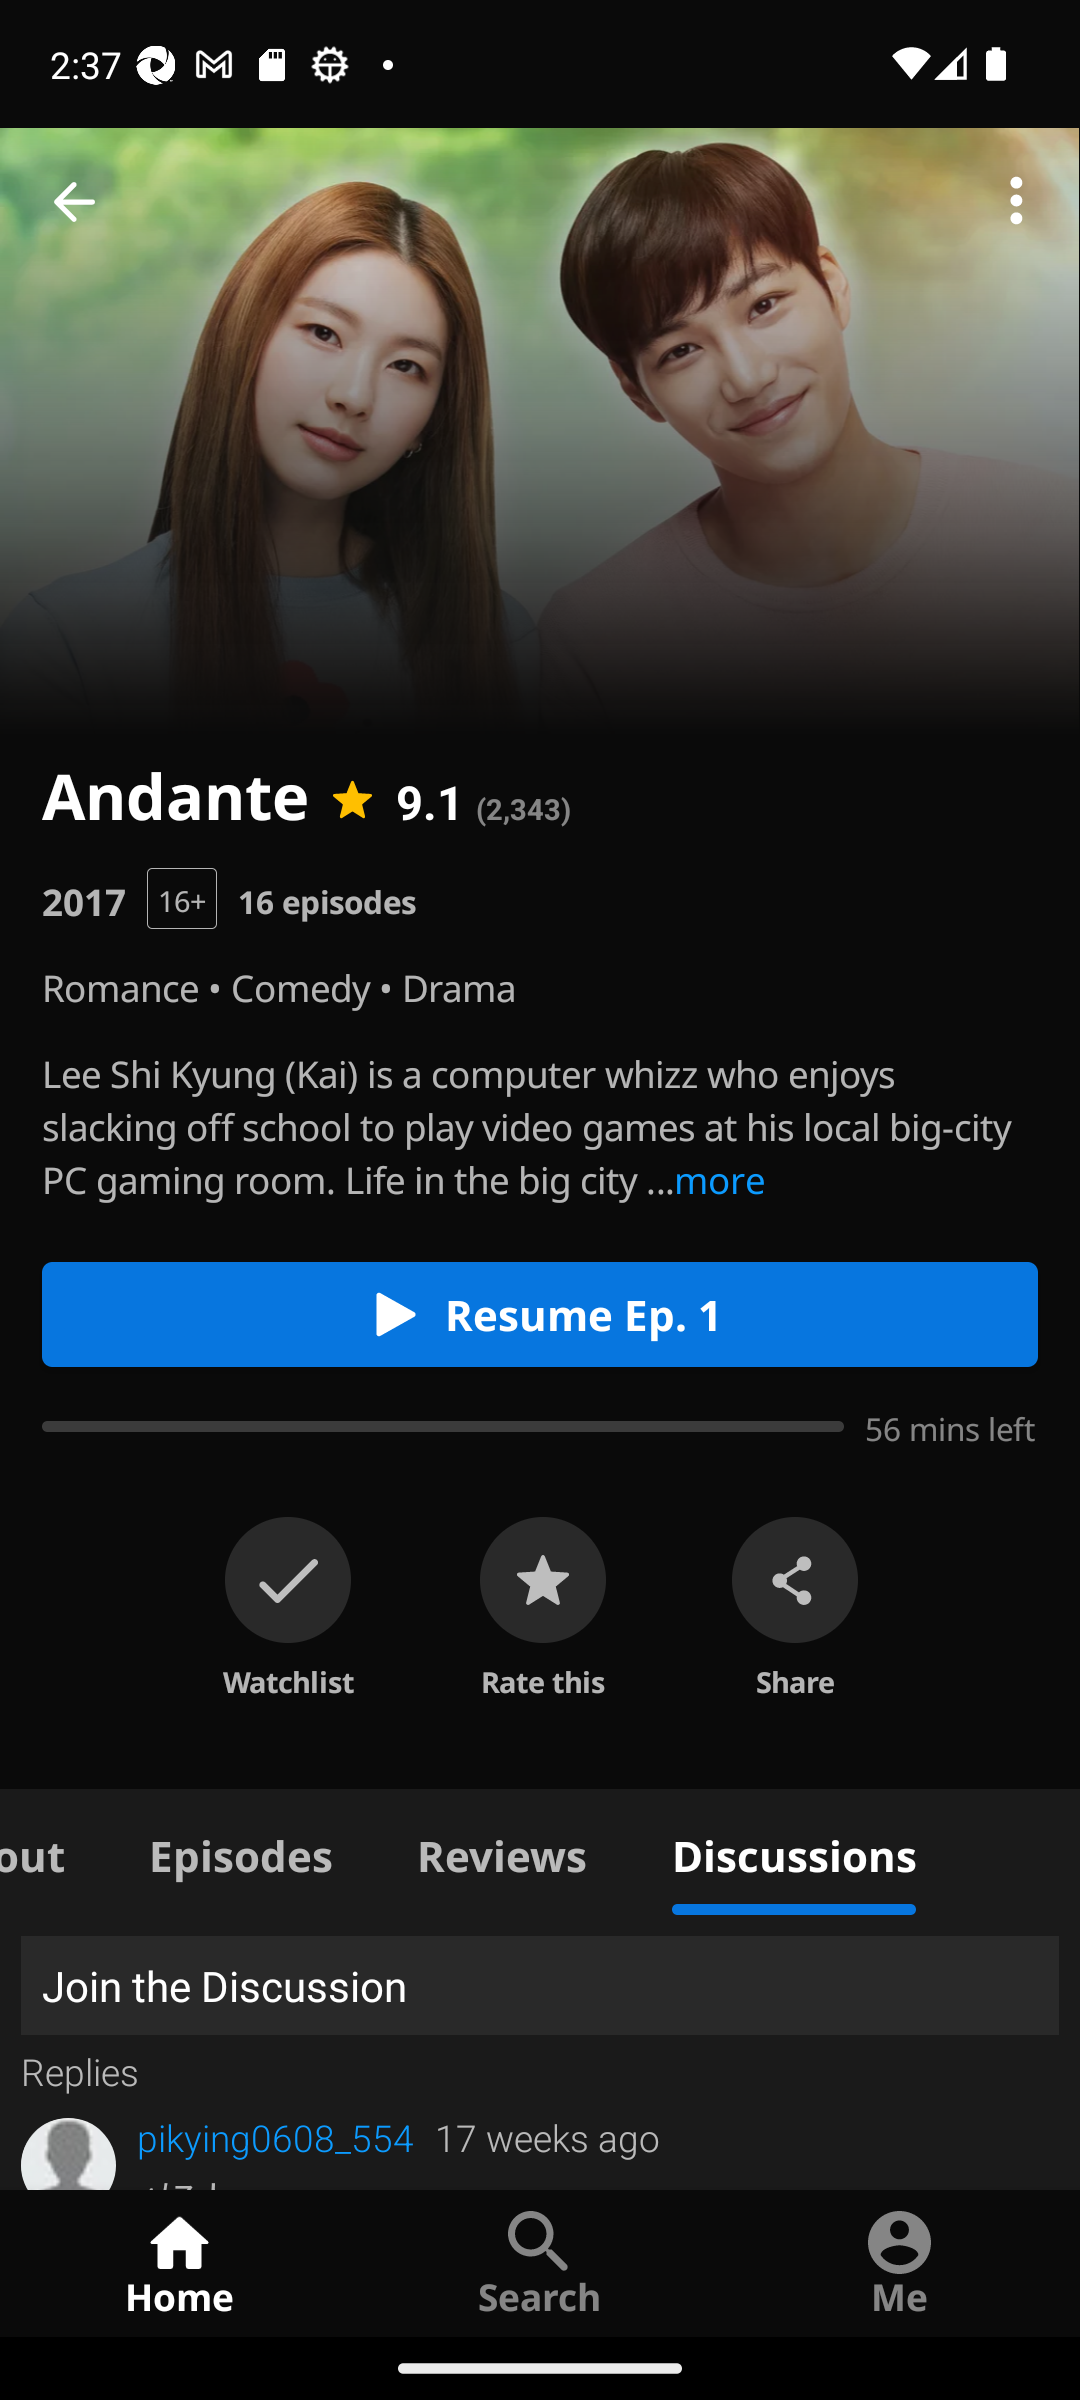 Image resolution: width=1080 pixels, height=2400 pixels. Describe the element at coordinates (540, 2262) in the screenshot. I see `Search` at that location.